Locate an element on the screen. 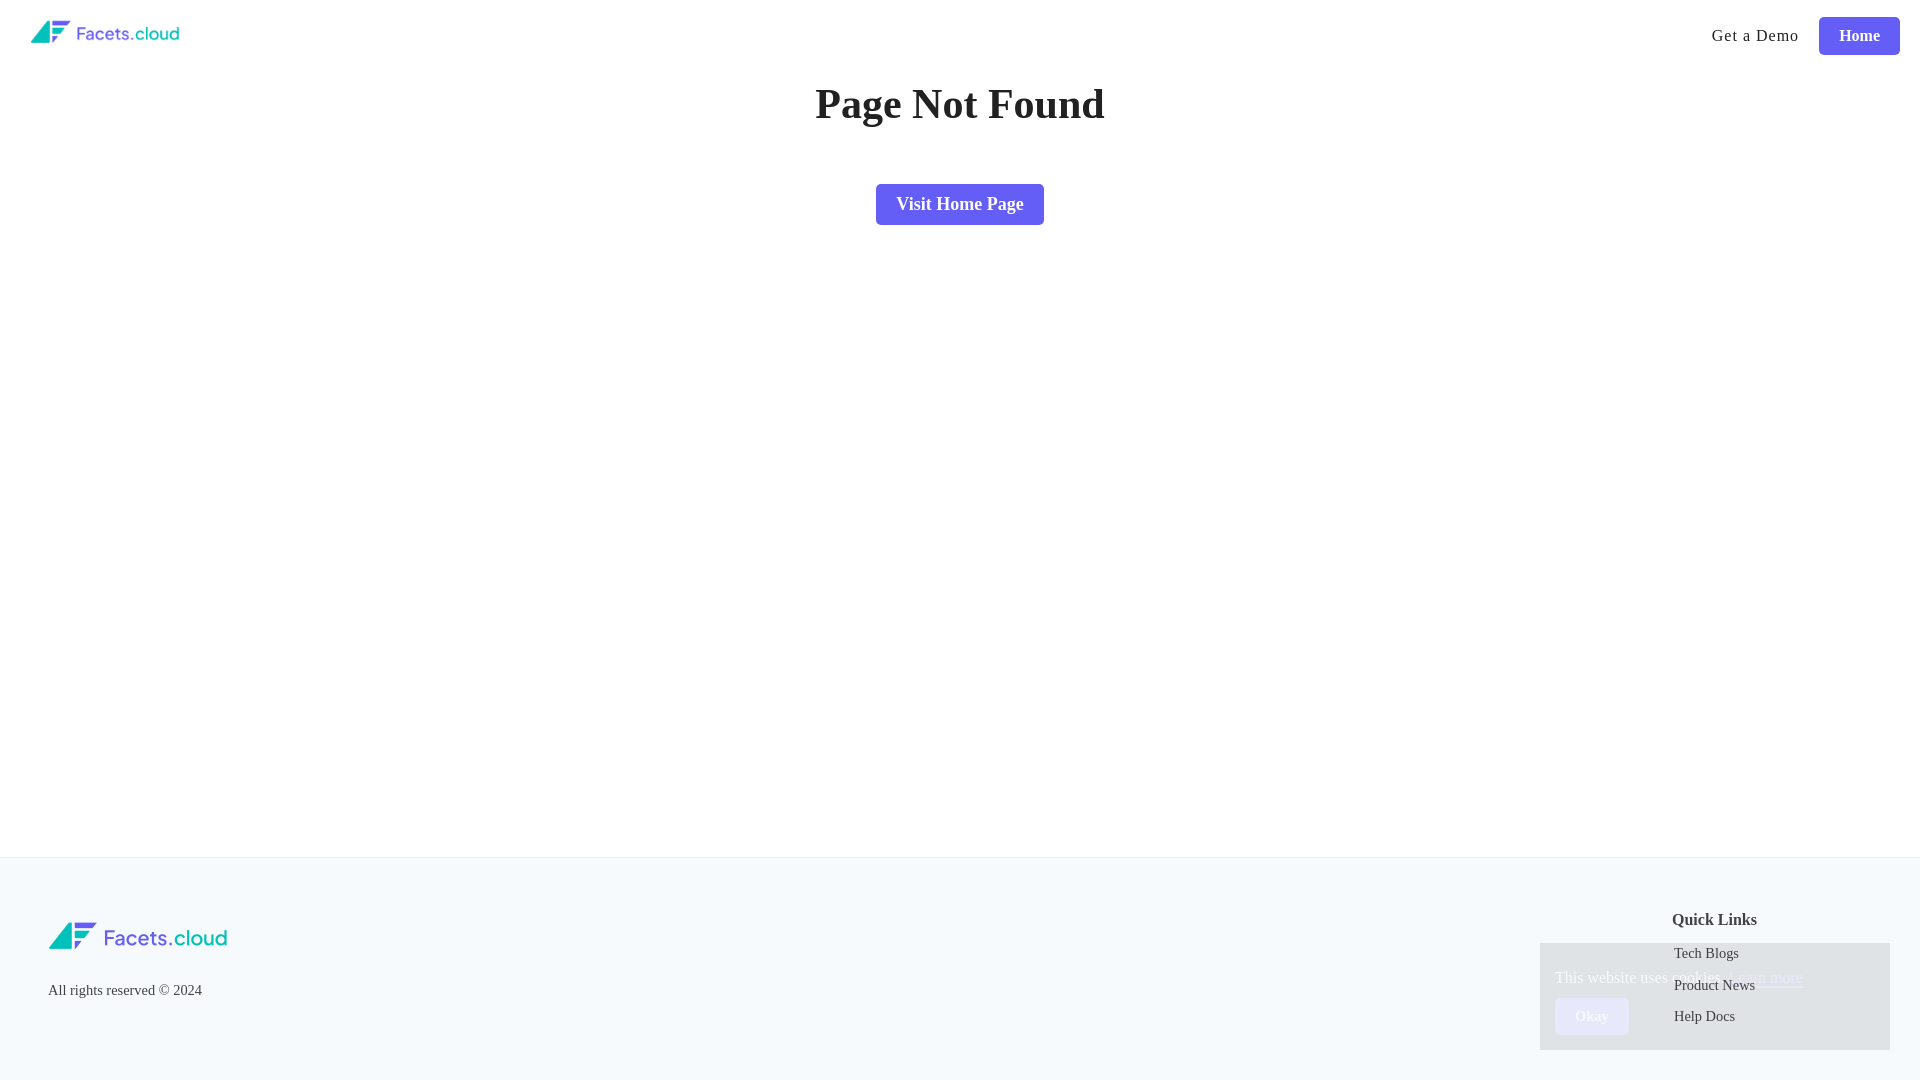 This screenshot has height=1080, width=1920. Home is located at coordinates (1859, 35).